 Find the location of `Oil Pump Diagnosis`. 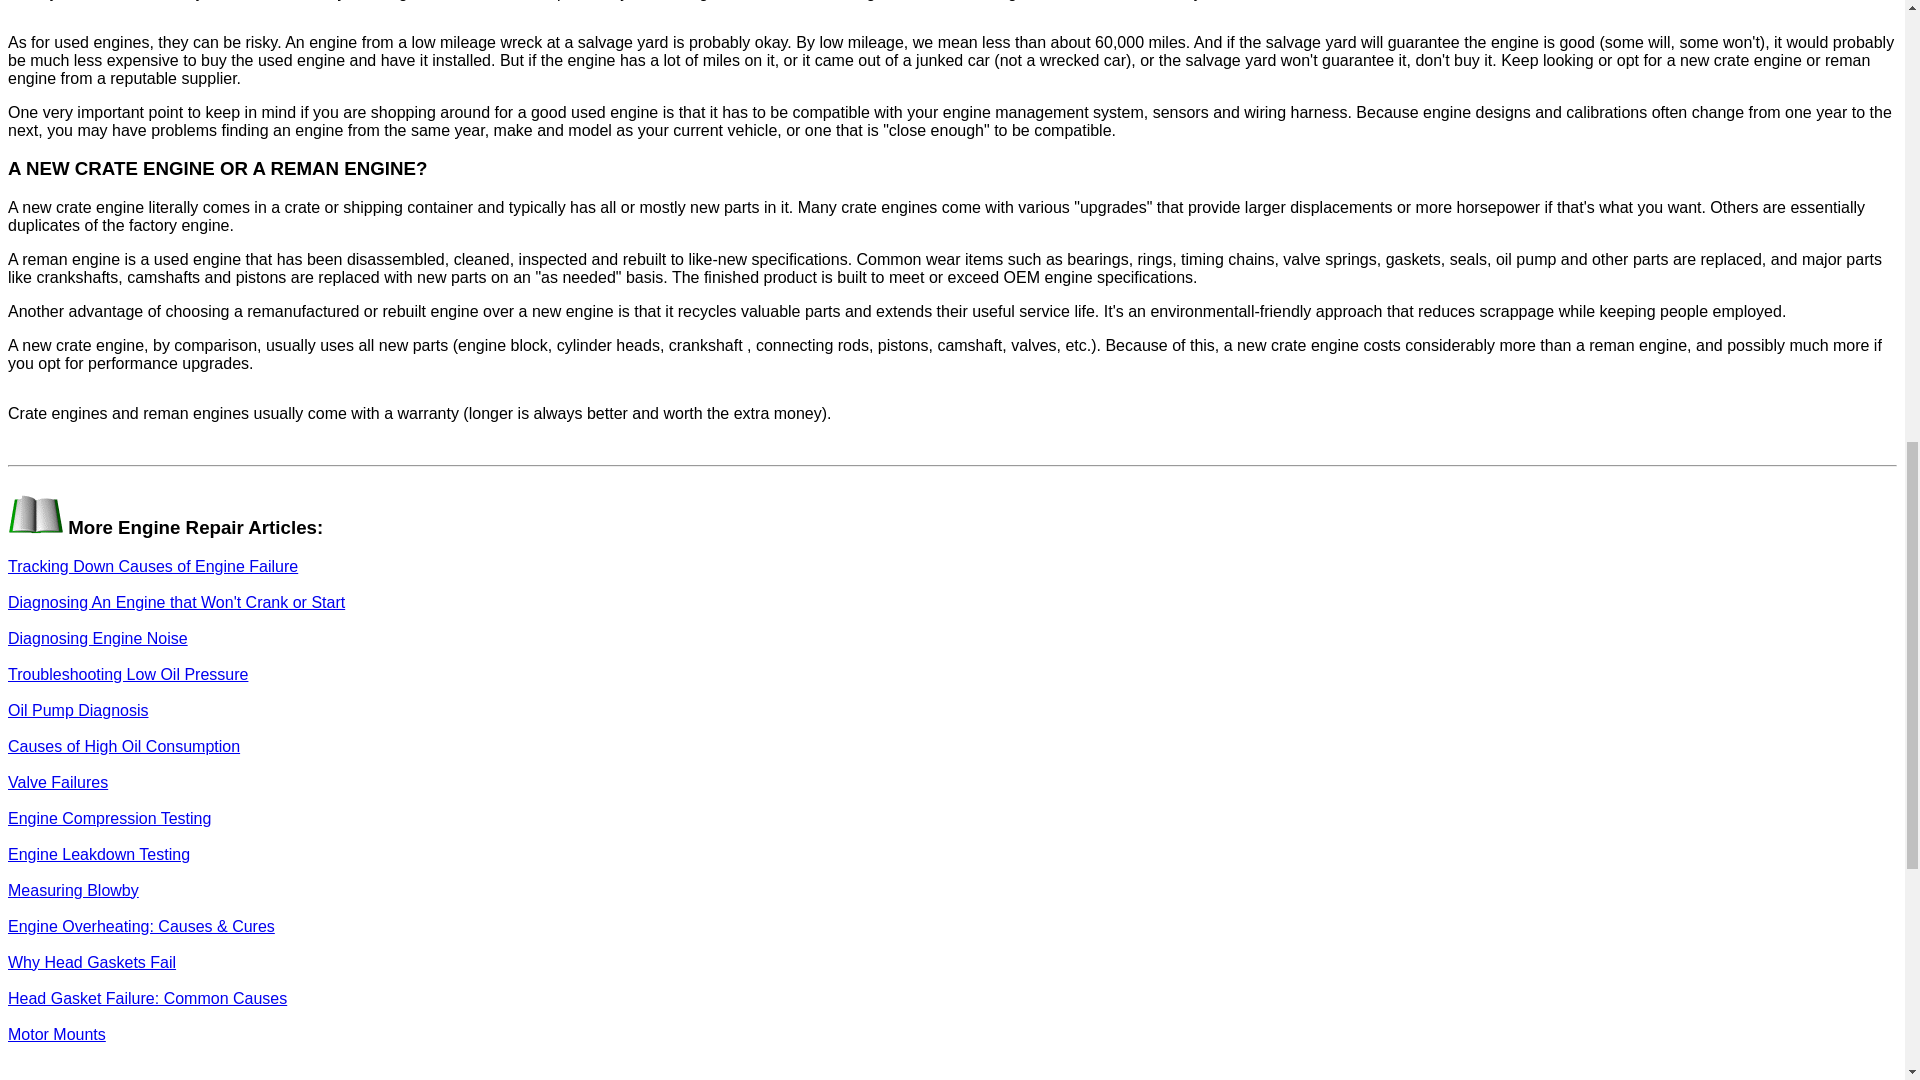

Oil Pump Diagnosis is located at coordinates (78, 710).